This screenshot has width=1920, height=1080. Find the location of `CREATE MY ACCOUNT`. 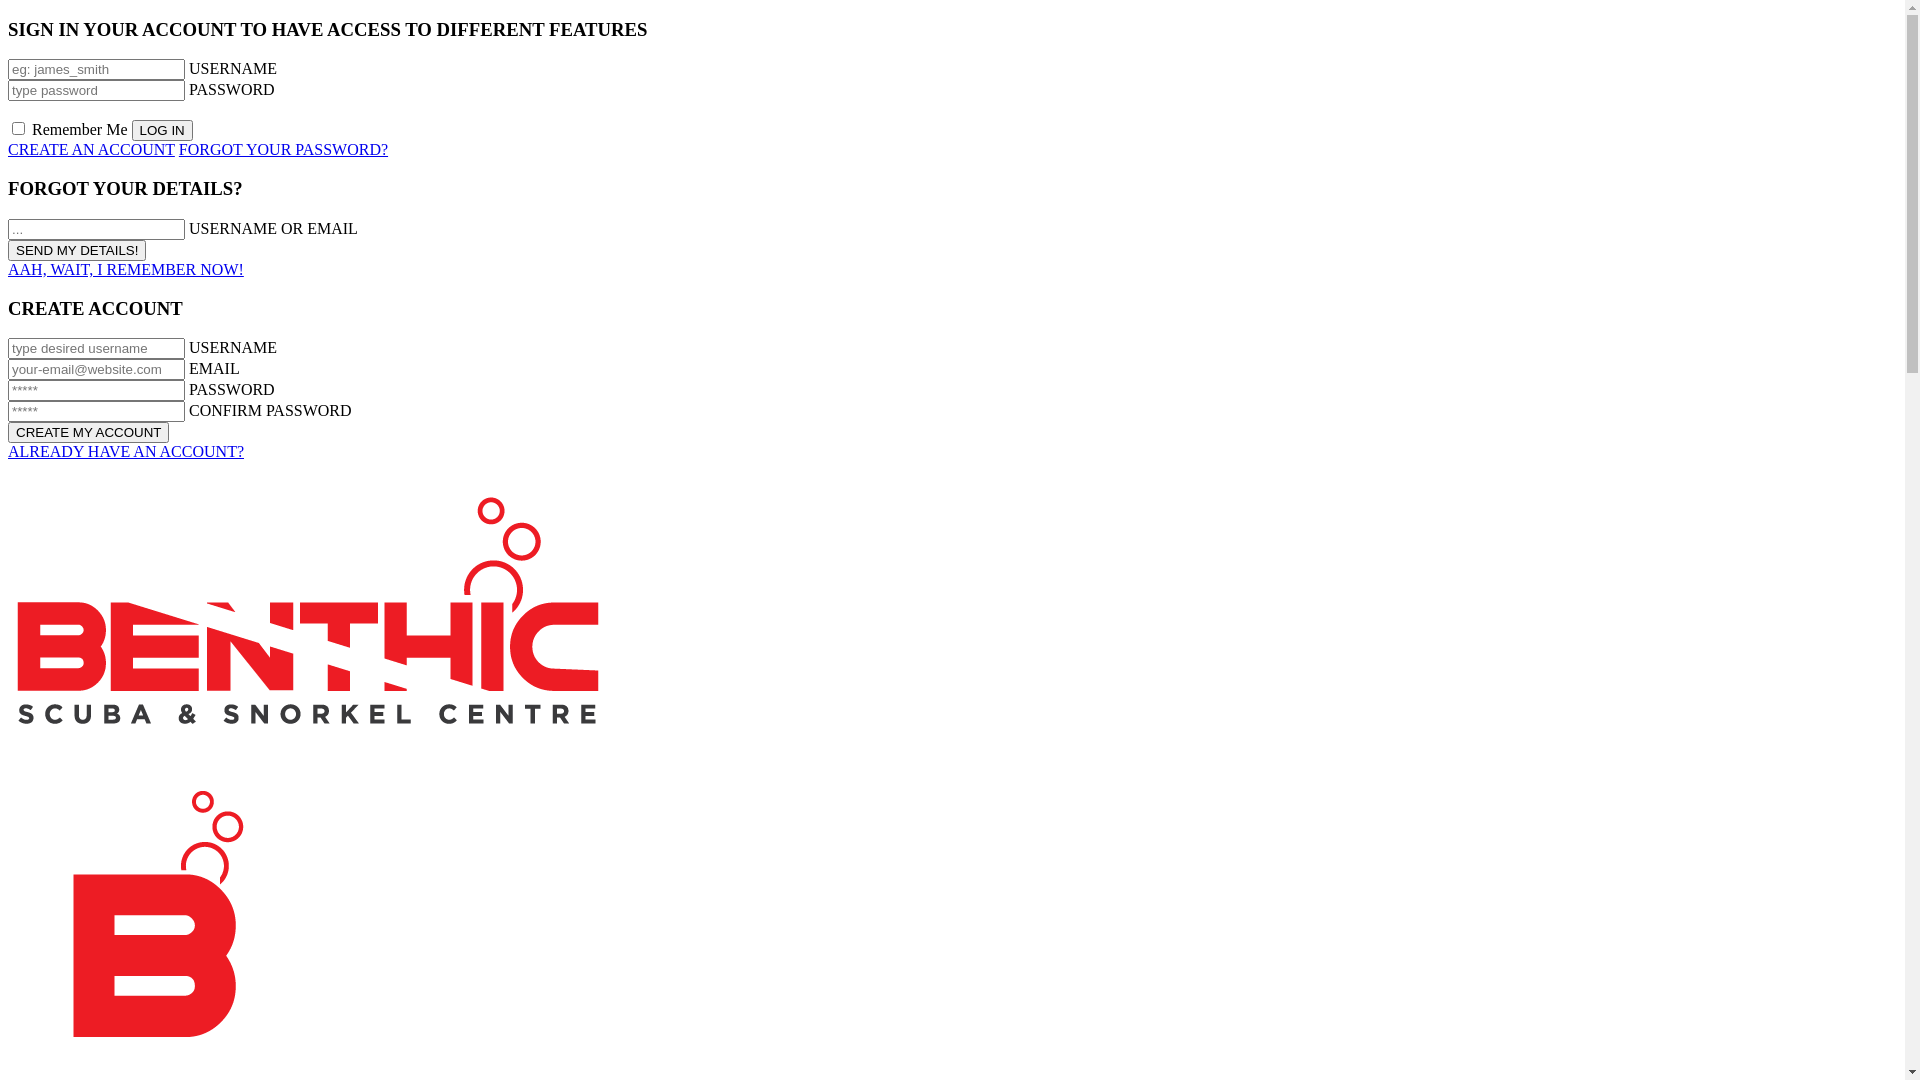

CREATE MY ACCOUNT is located at coordinates (88, 432).